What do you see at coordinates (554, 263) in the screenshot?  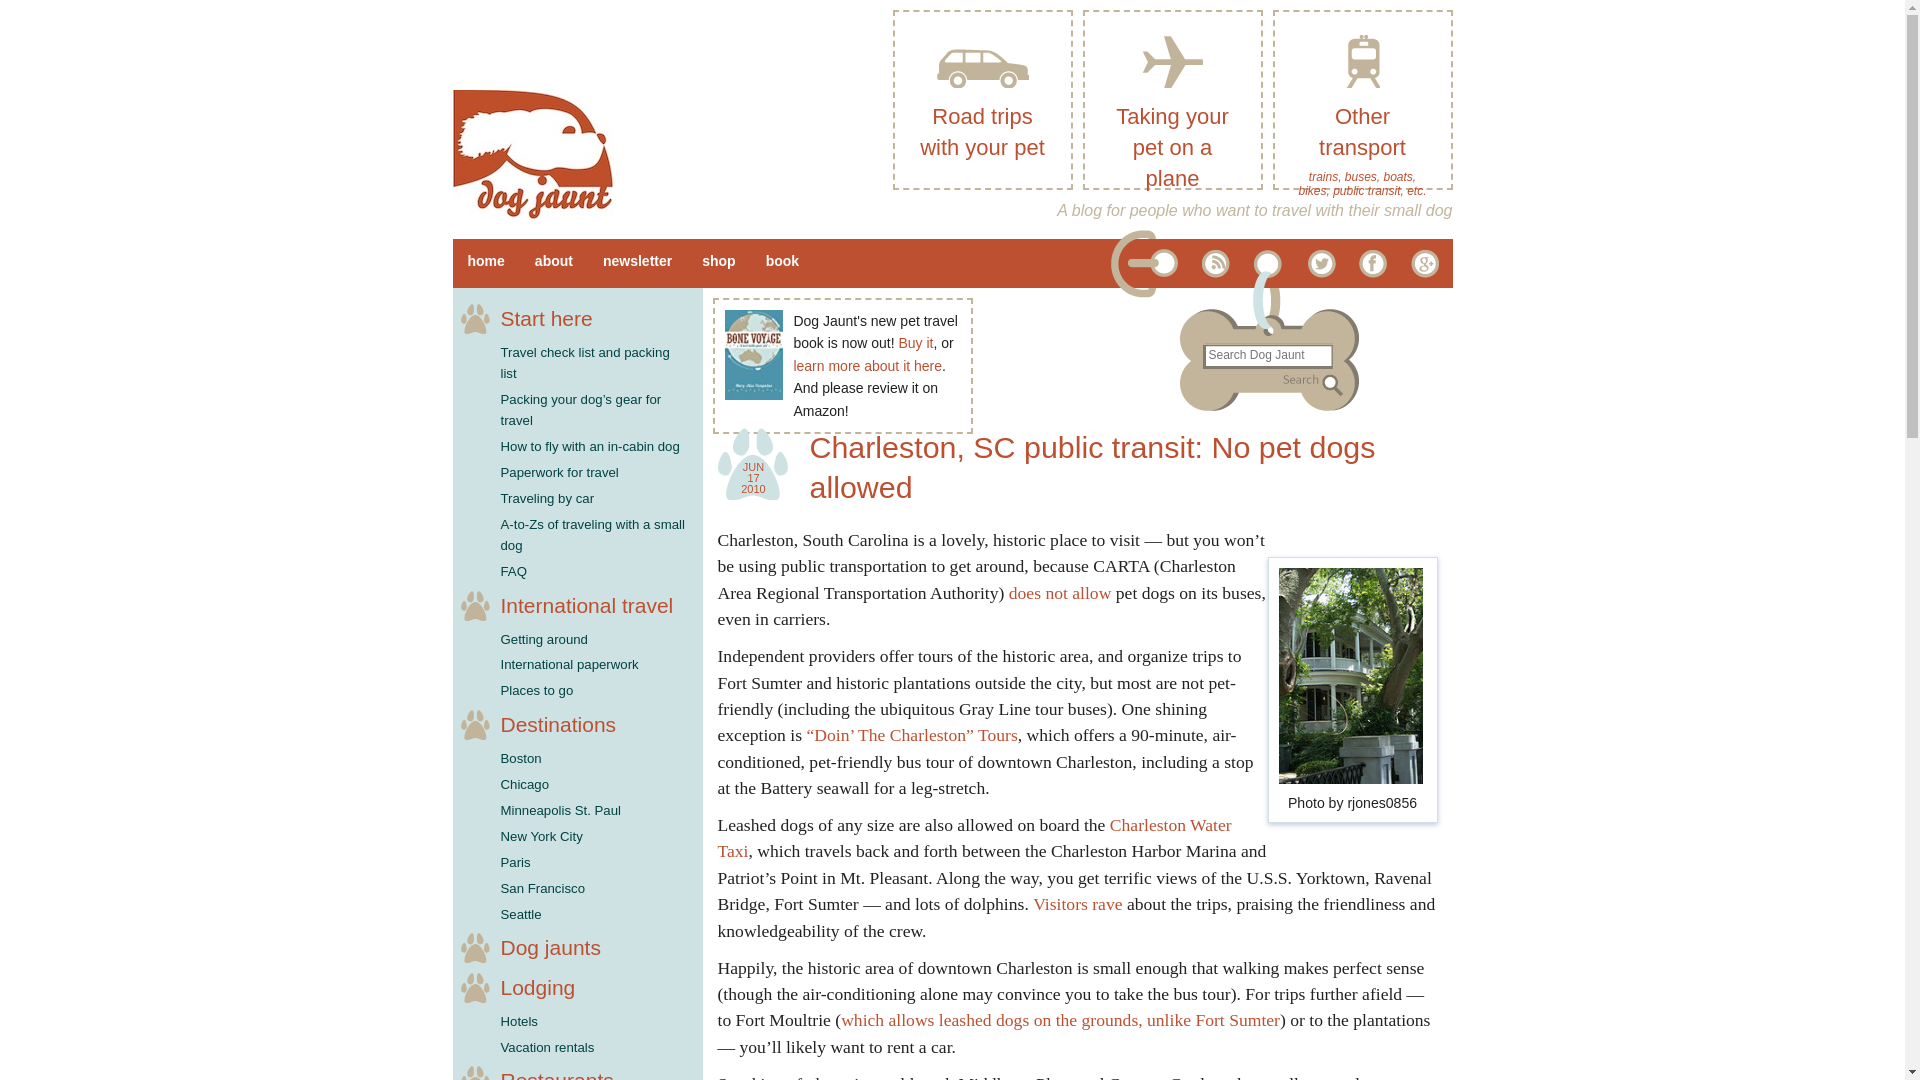 I see `about` at bounding box center [554, 263].